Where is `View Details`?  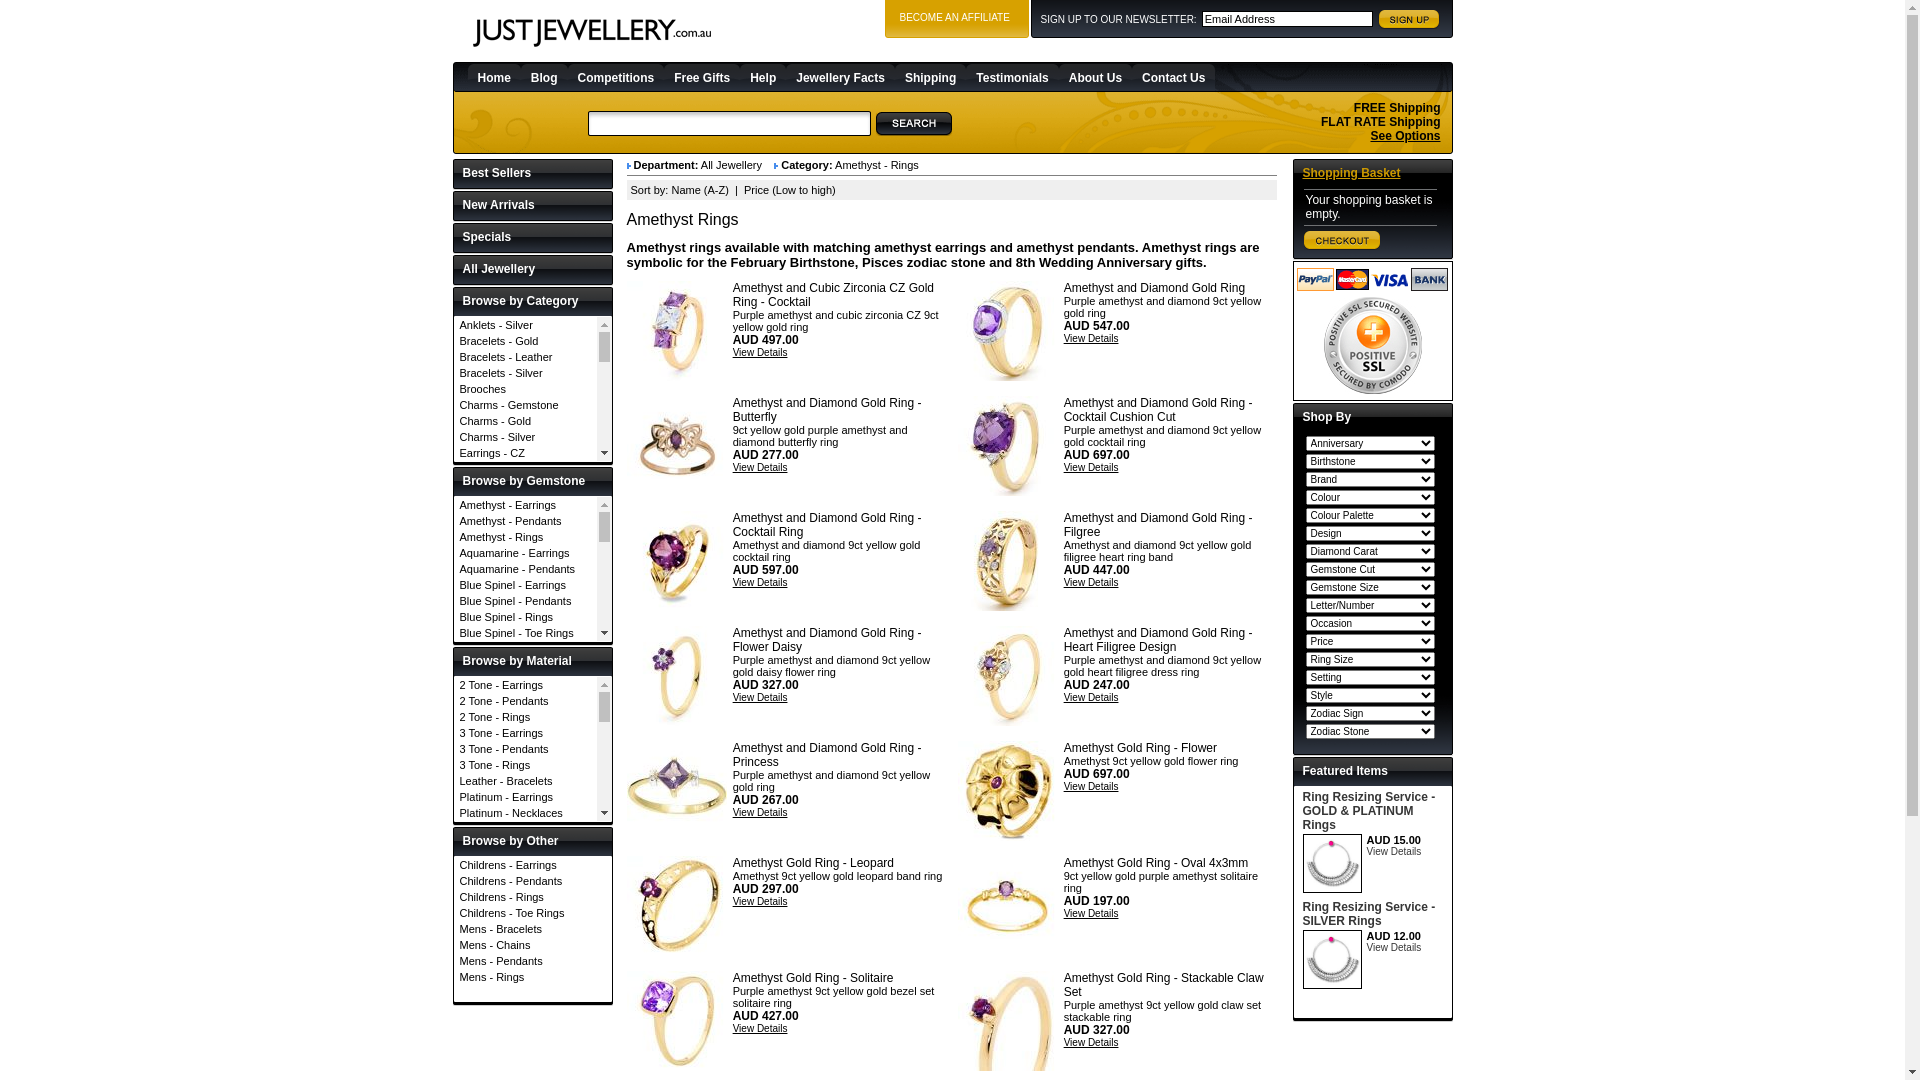 View Details is located at coordinates (760, 812).